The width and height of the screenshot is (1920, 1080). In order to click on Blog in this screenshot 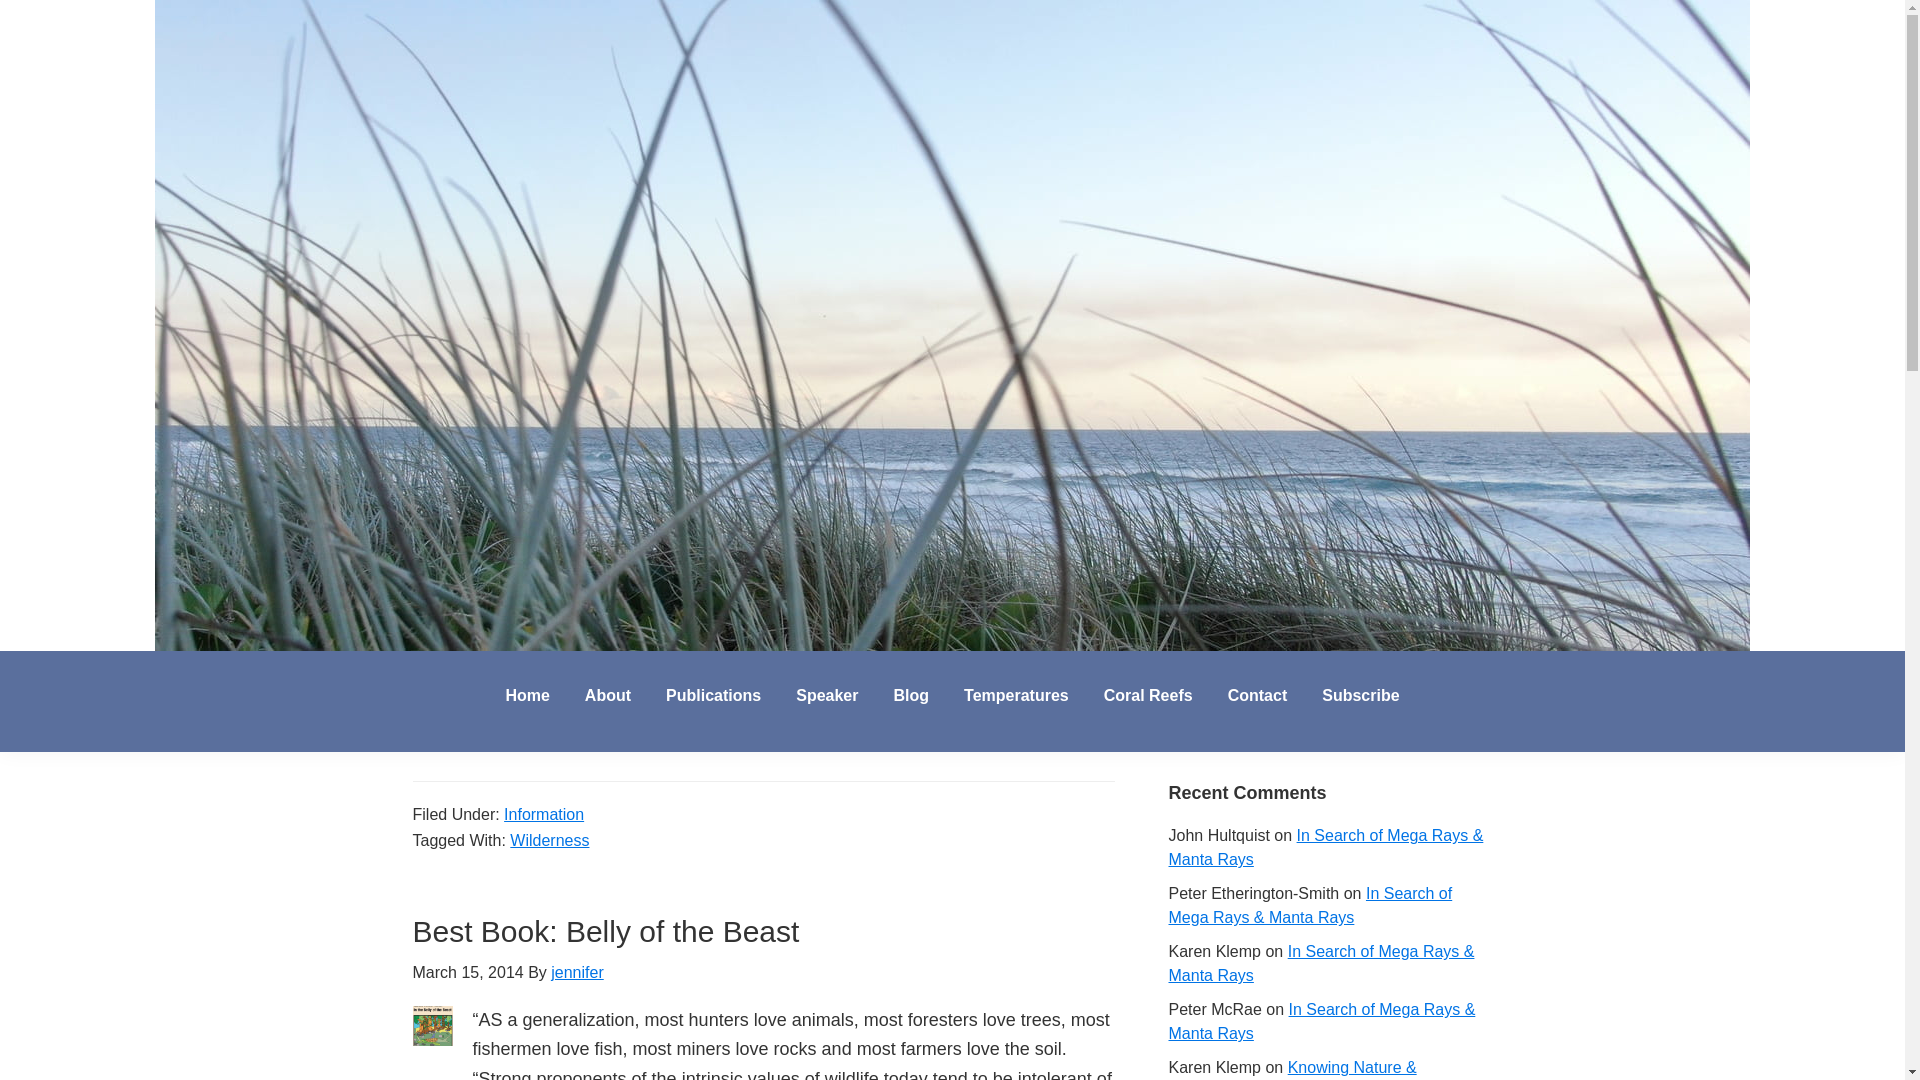, I will do `click(910, 696)`.